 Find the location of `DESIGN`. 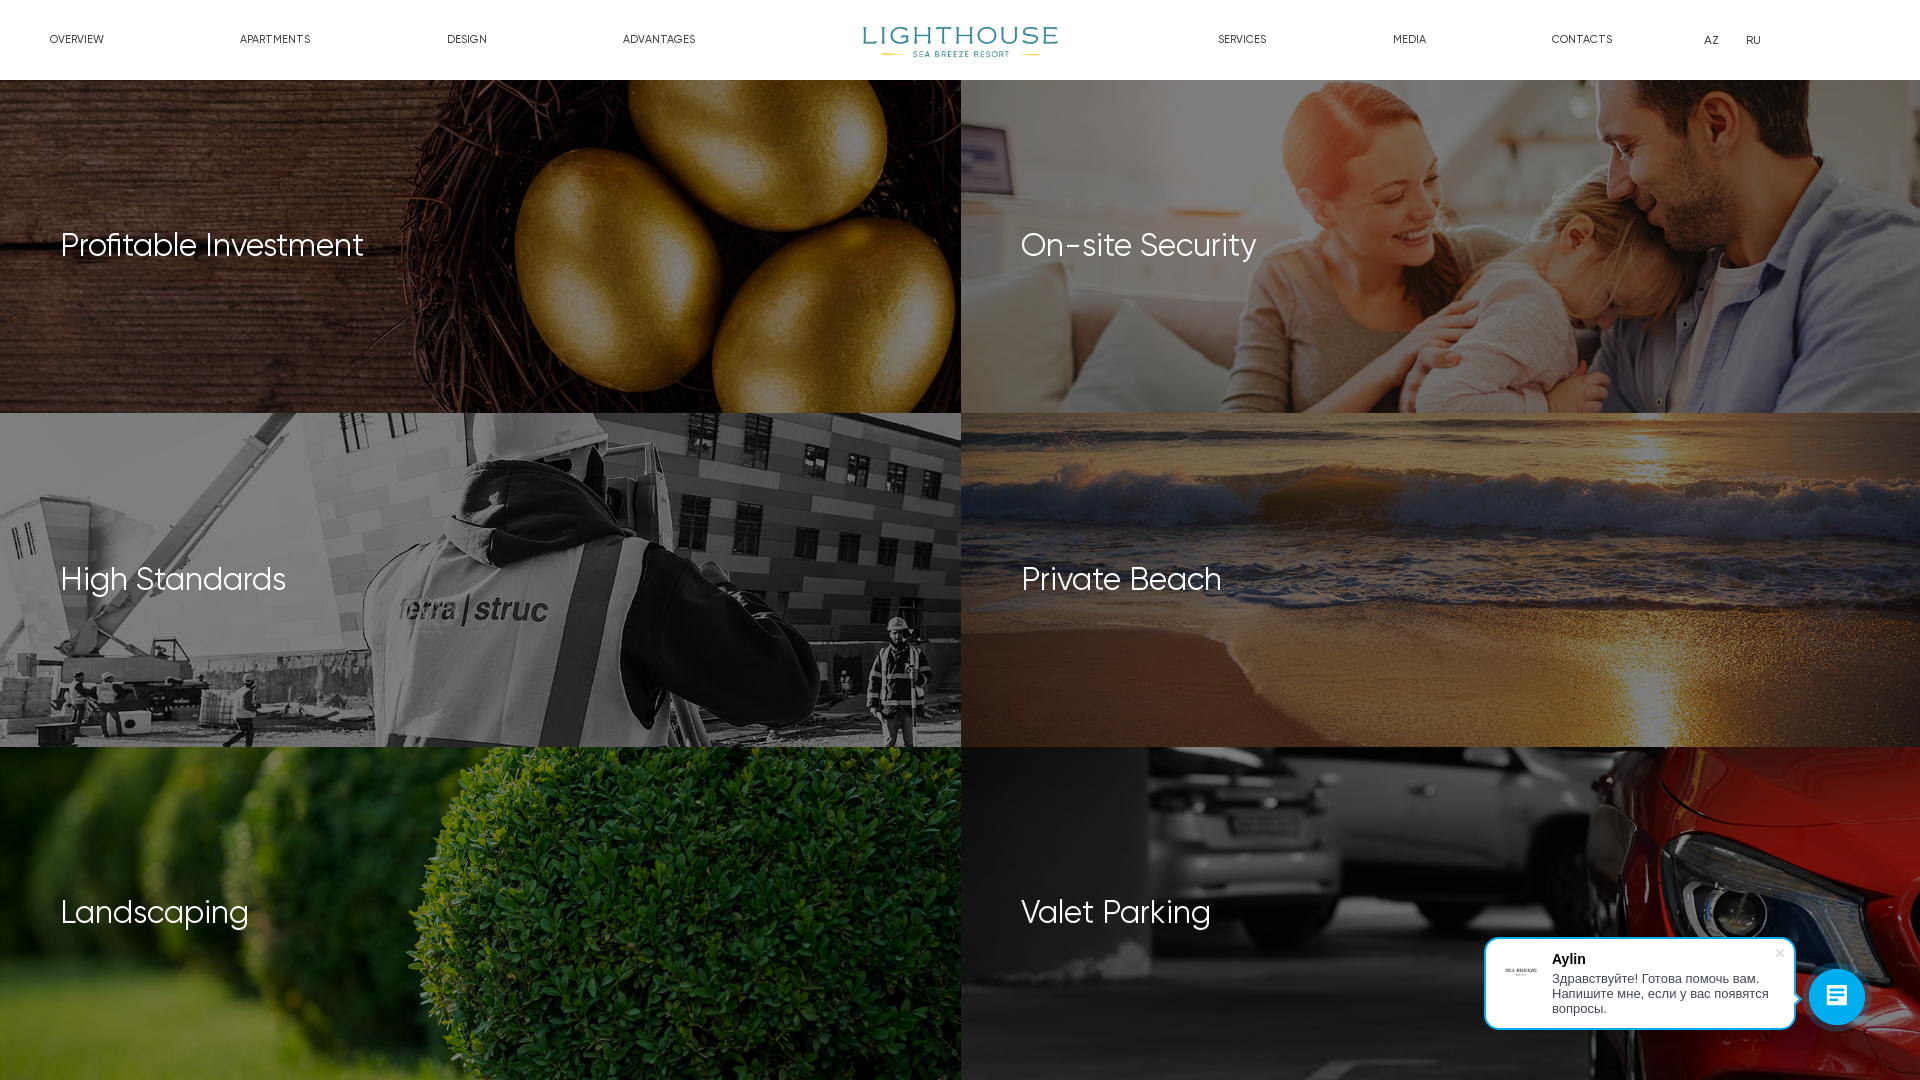

DESIGN is located at coordinates (467, 40).